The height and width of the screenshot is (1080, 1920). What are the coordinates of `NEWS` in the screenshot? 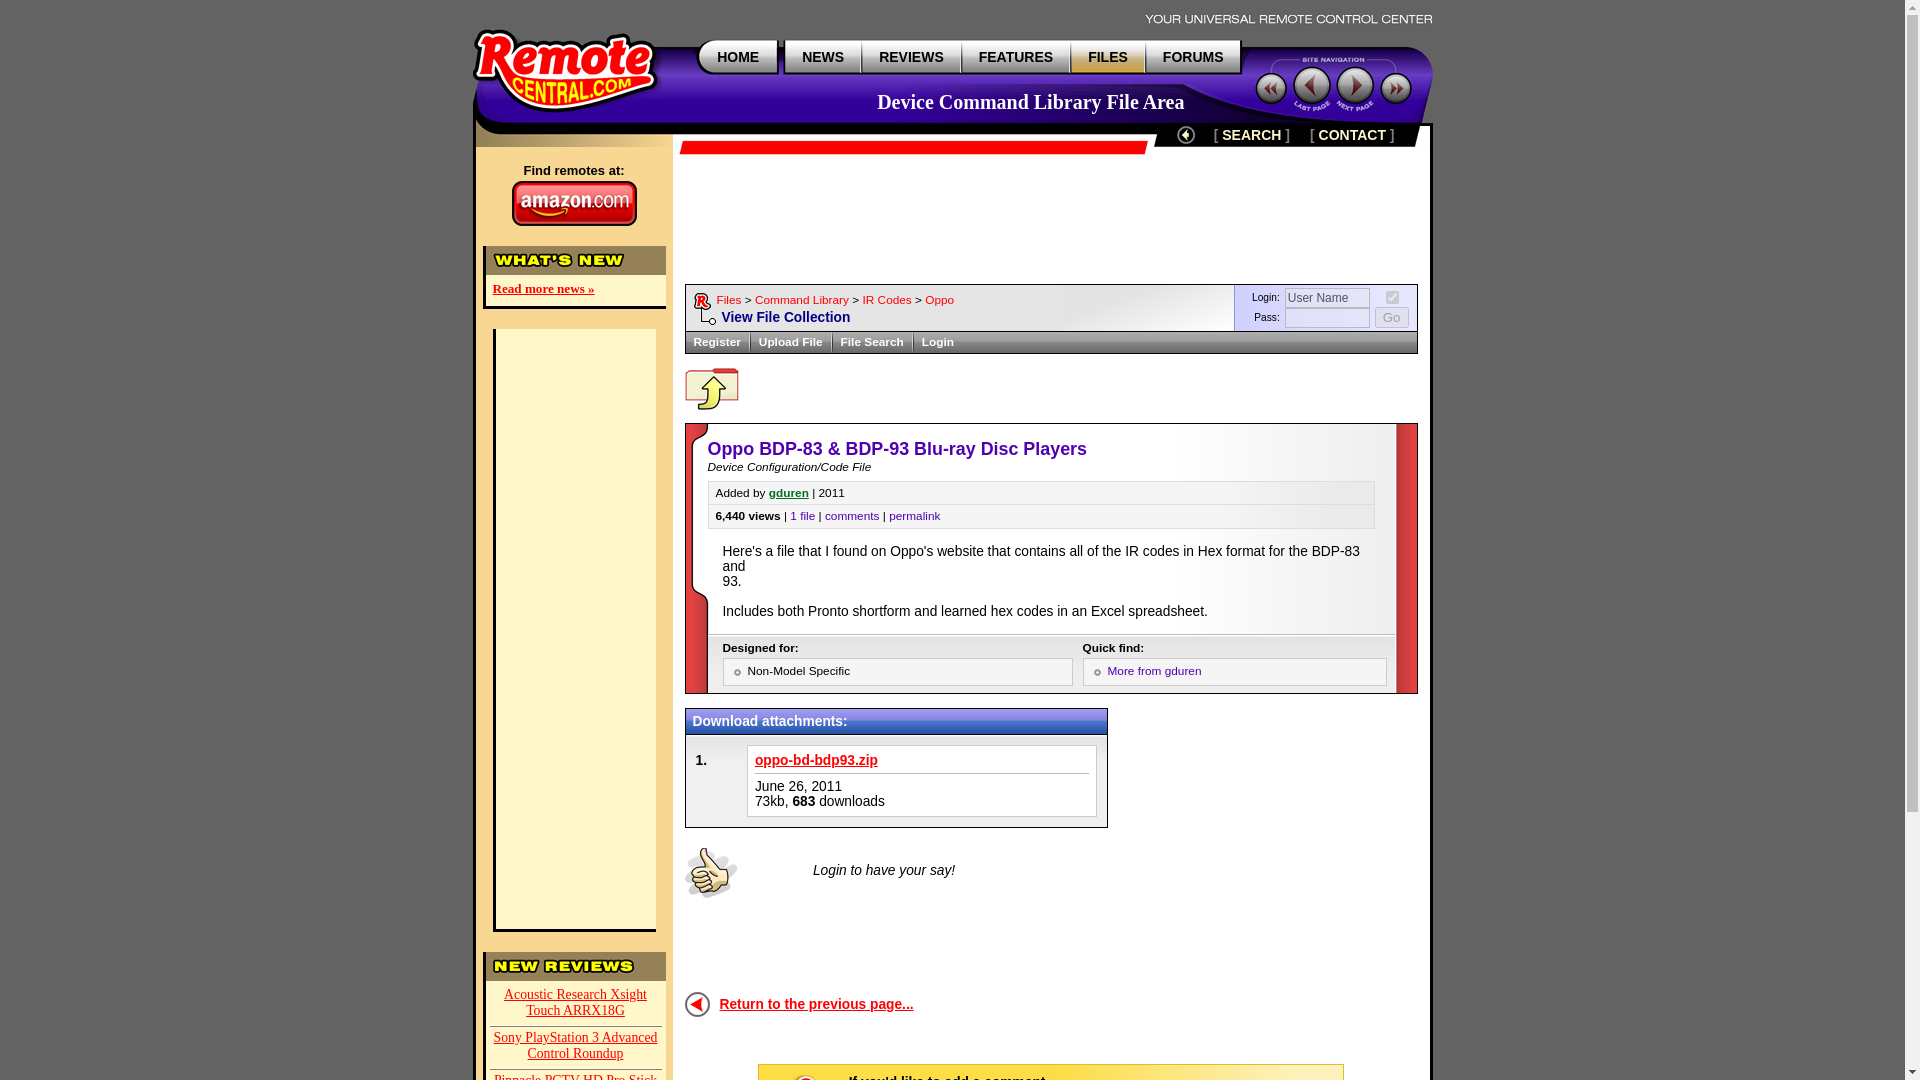 It's located at (823, 56).